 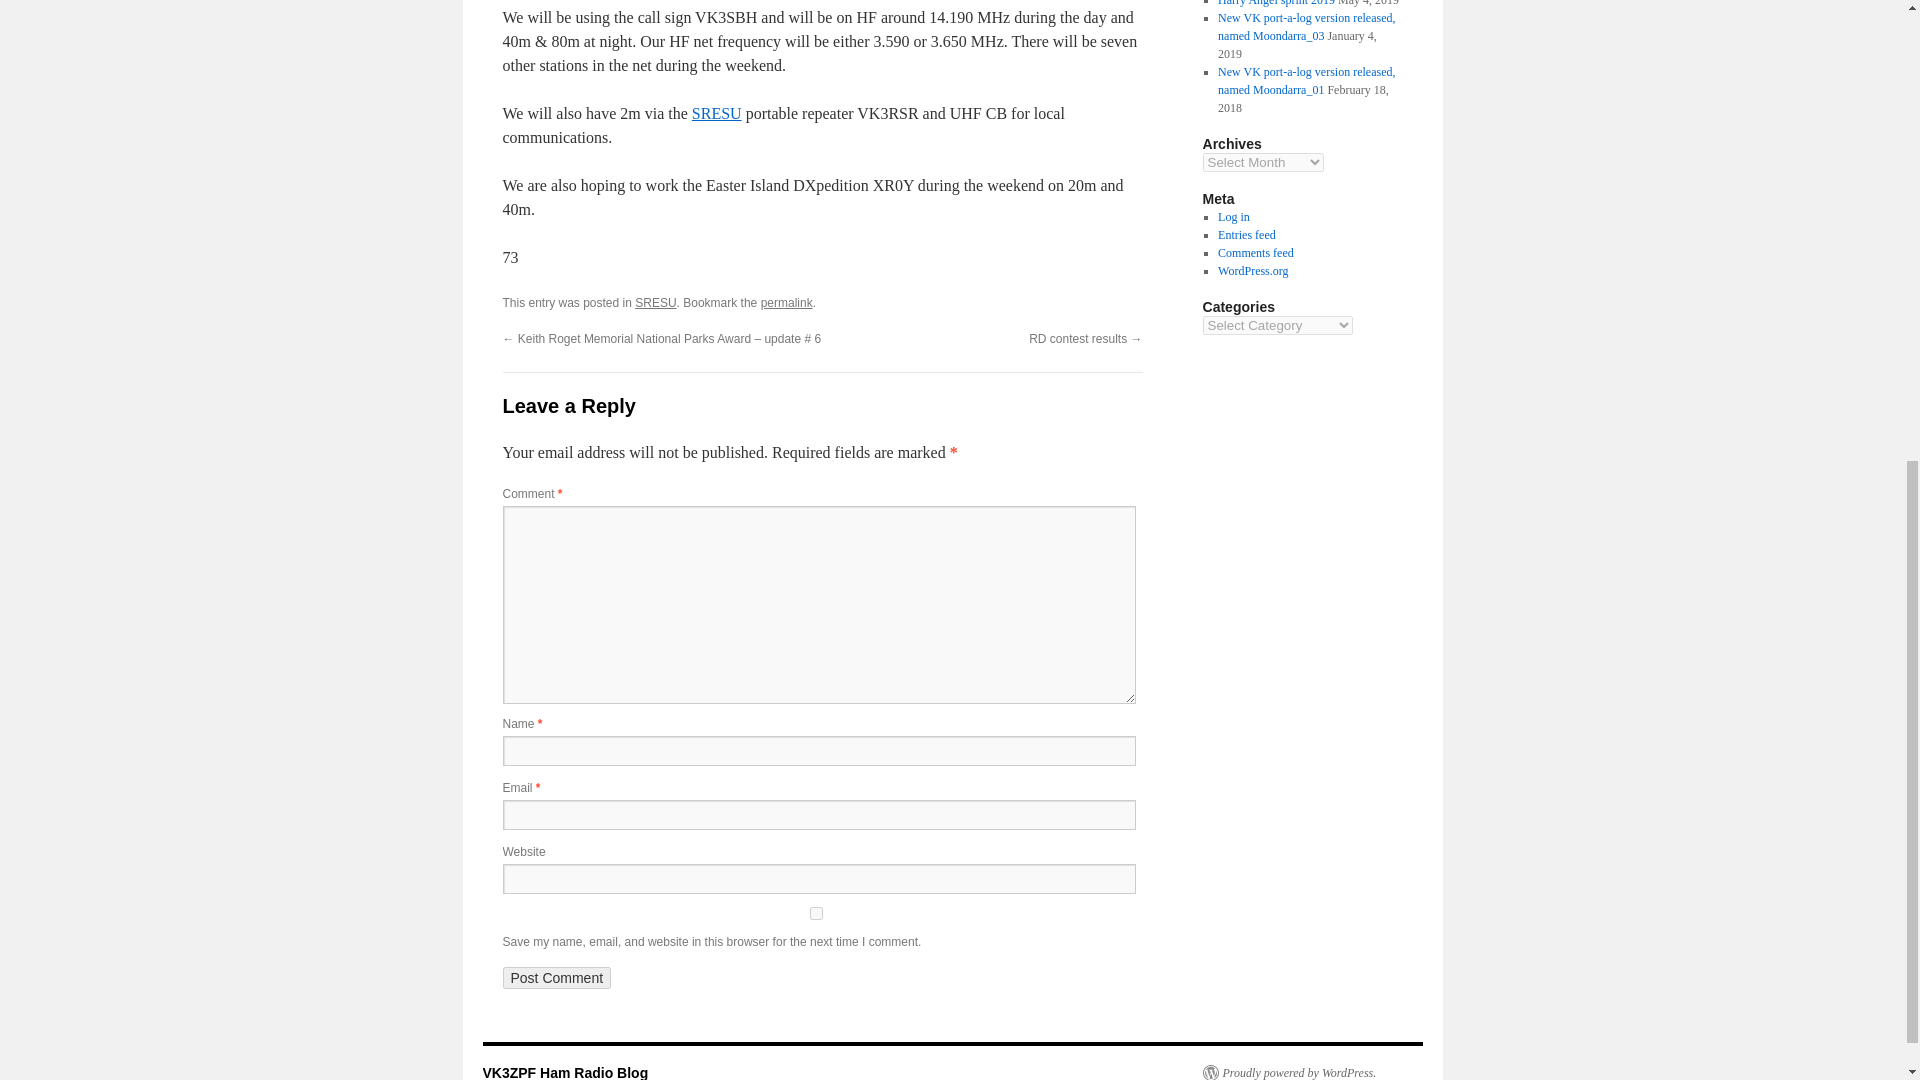 What do you see at coordinates (1276, 3) in the screenshot?
I see `Harry Angel sprint 2019` at bounding box center [1276, 3].